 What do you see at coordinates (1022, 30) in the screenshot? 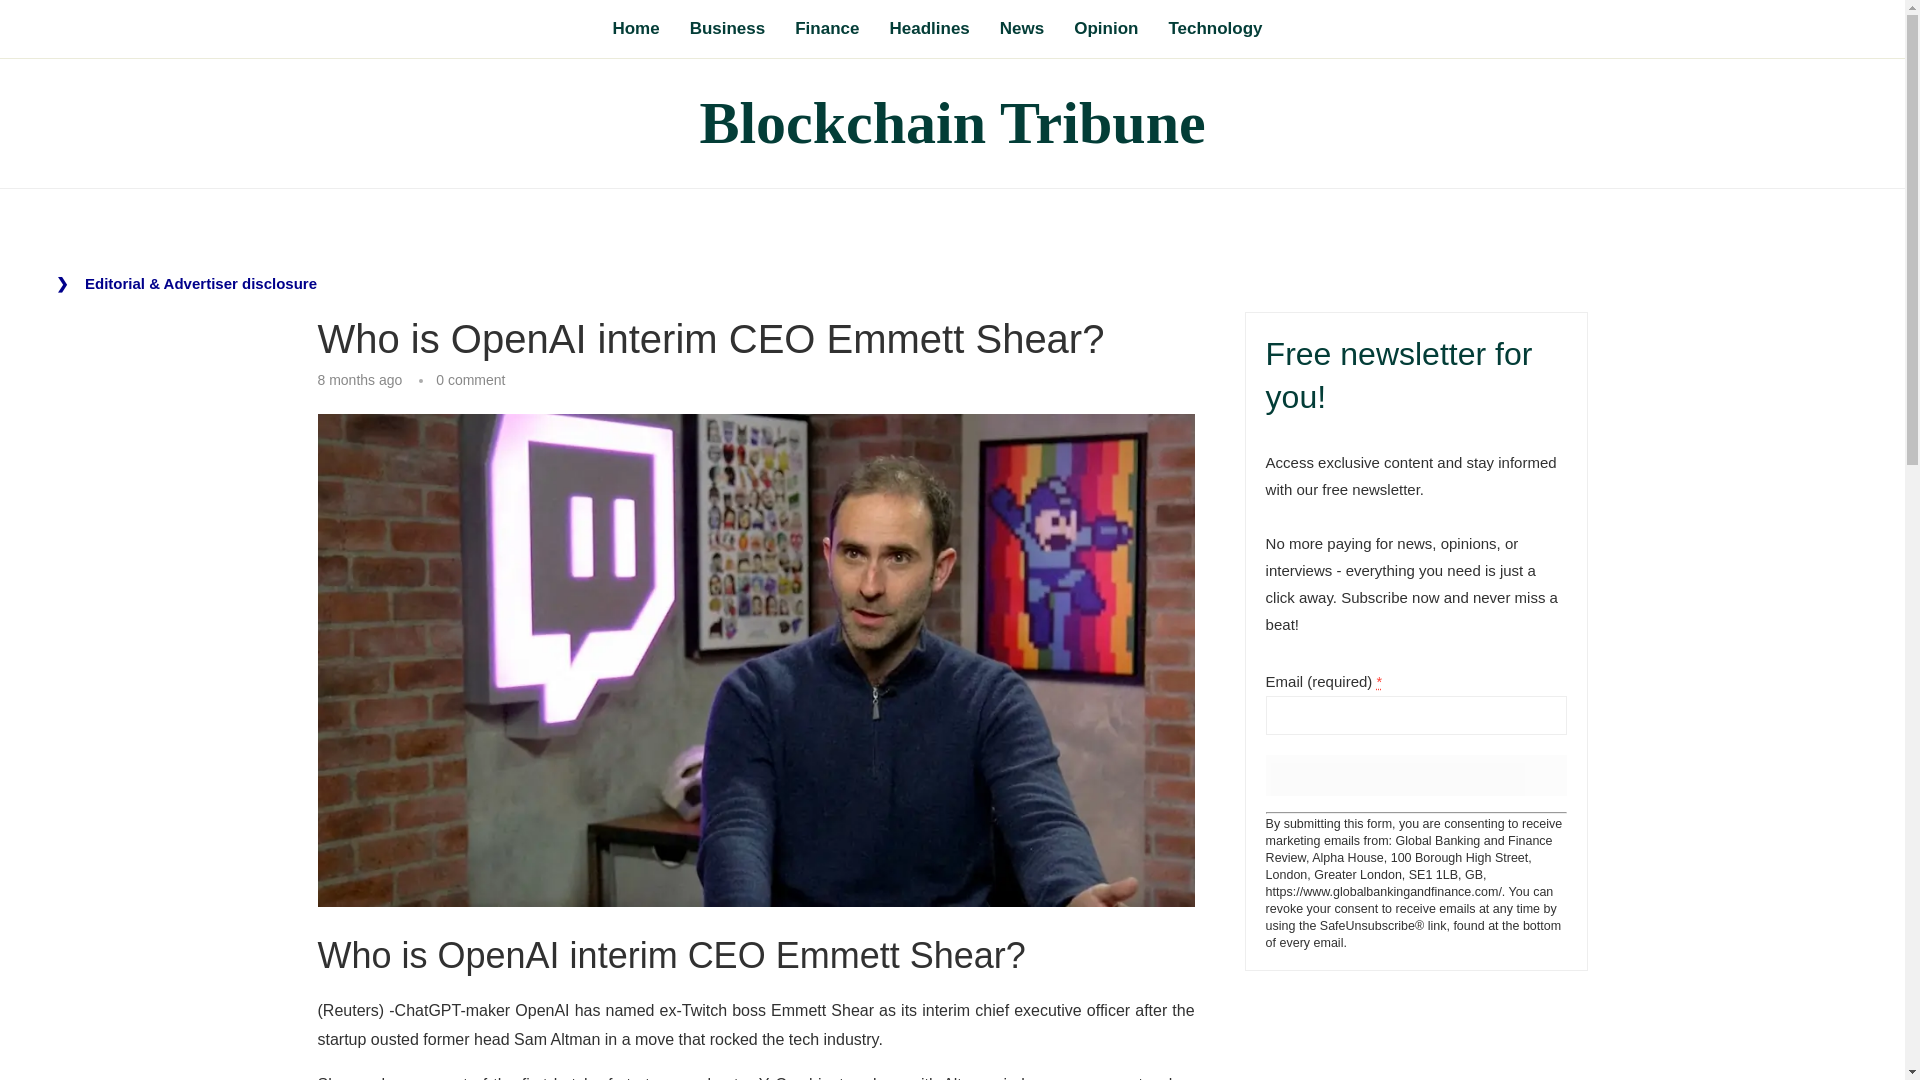
I see `News` at bounding box center [1022, 30].